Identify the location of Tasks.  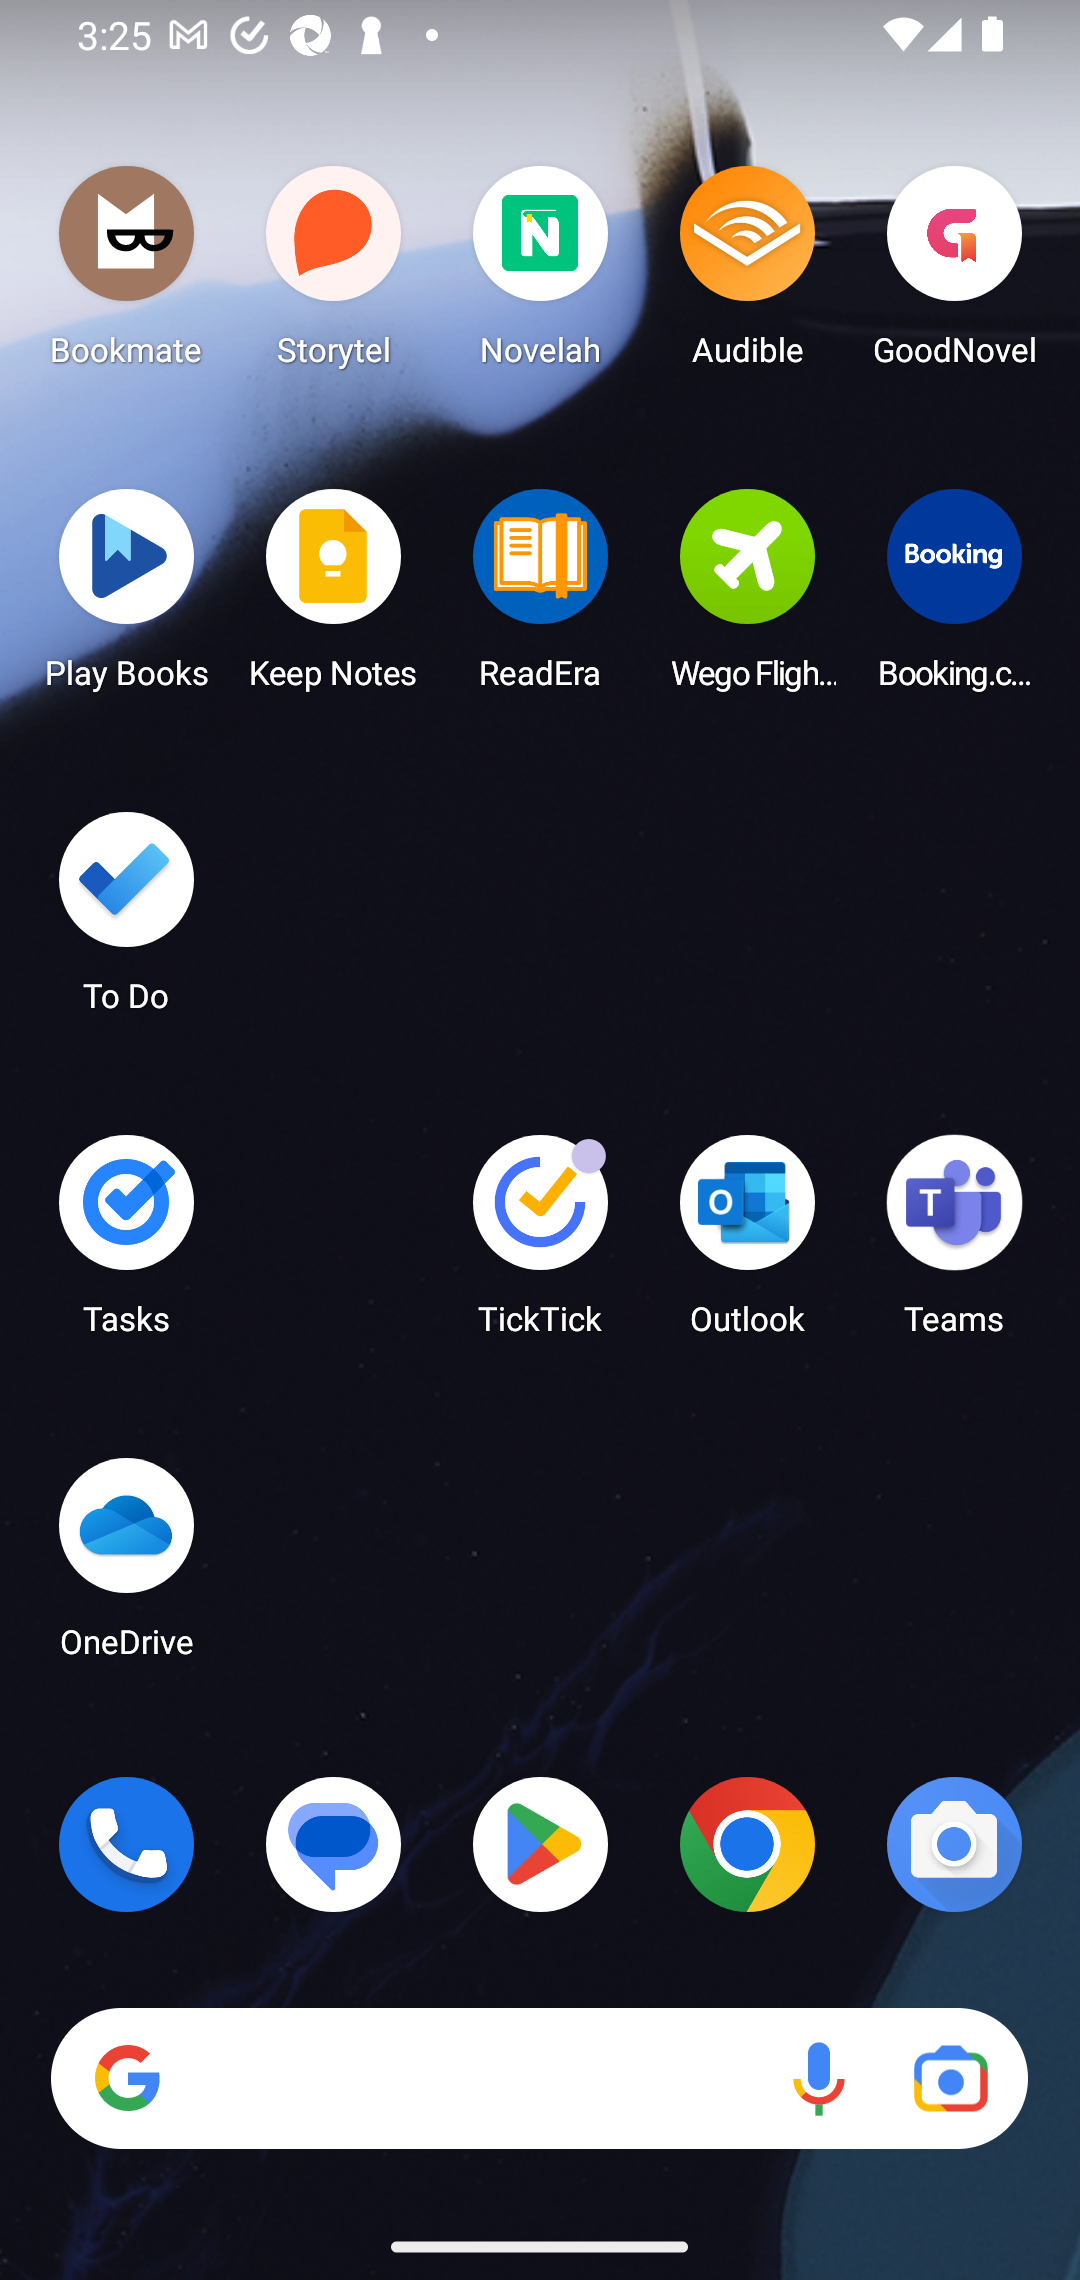
(126, 1244).